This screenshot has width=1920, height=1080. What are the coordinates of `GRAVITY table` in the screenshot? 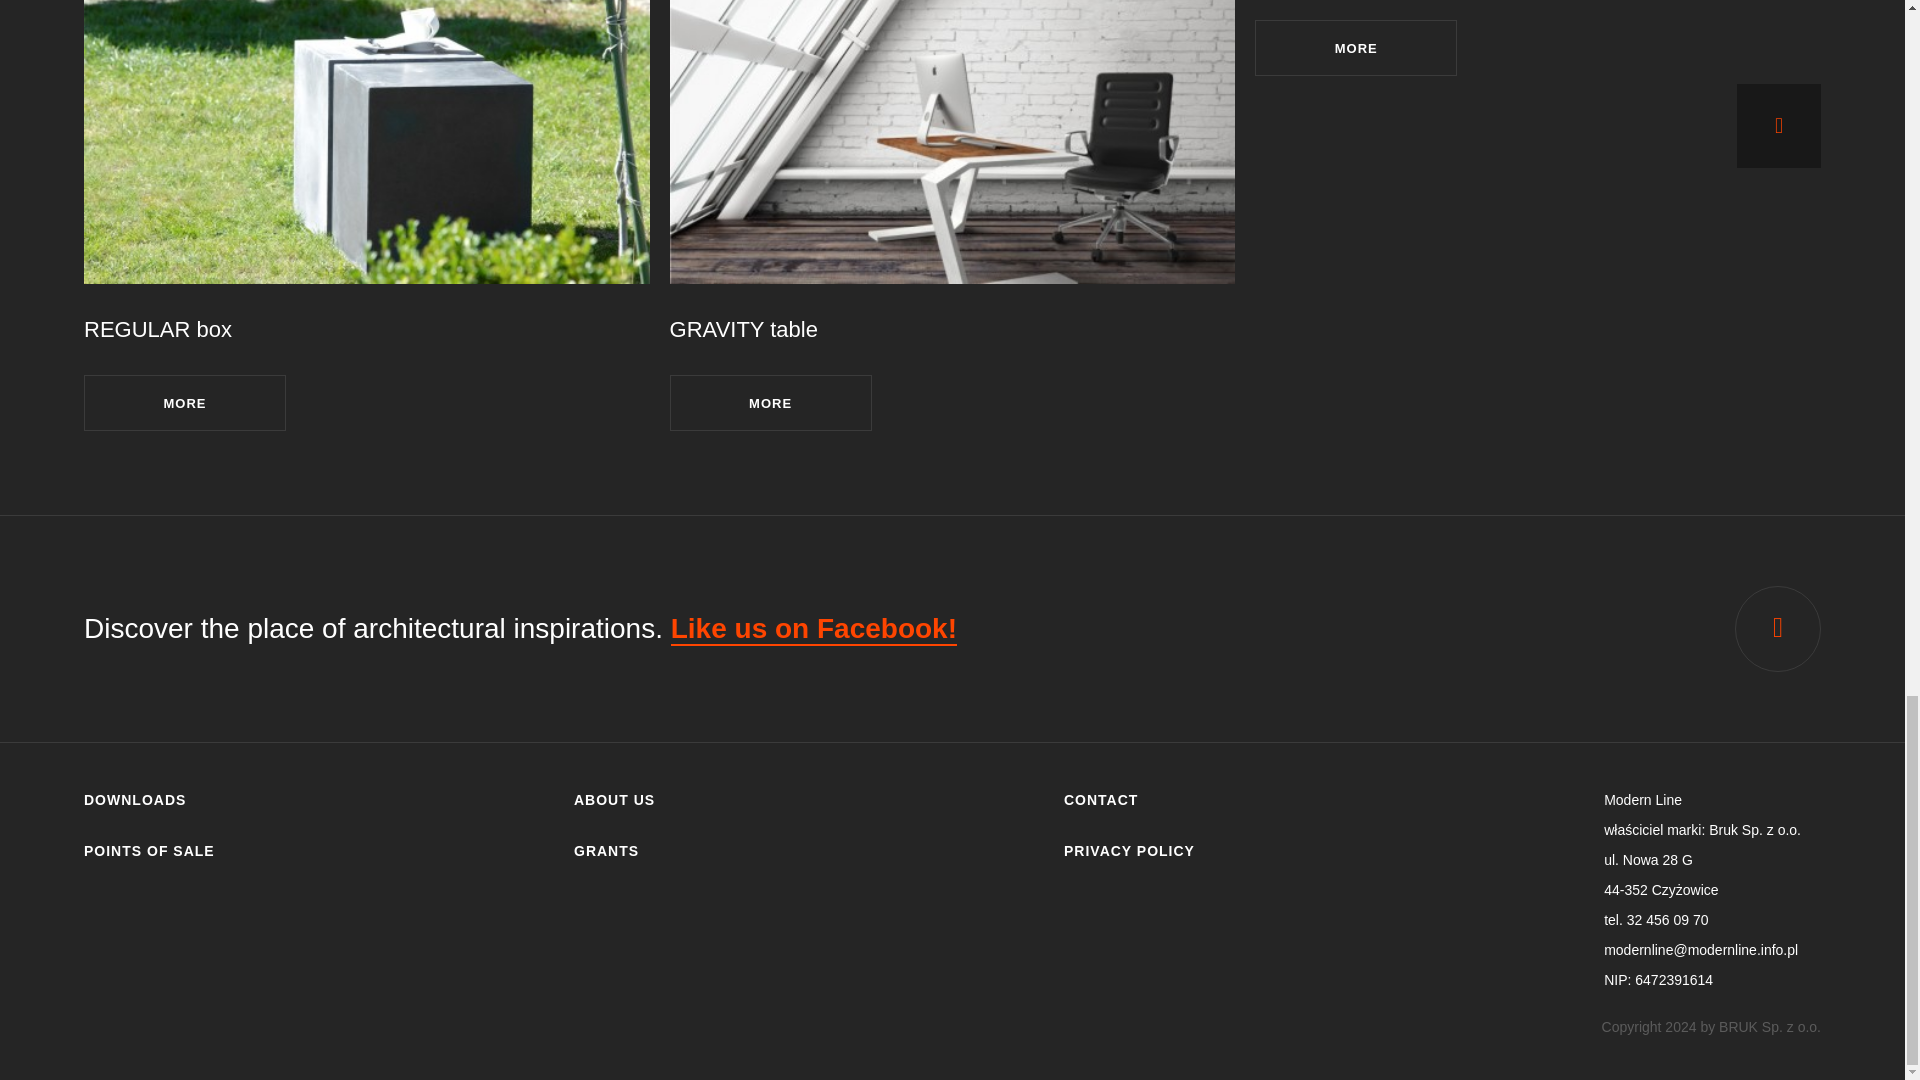 It's located at (744, 330).